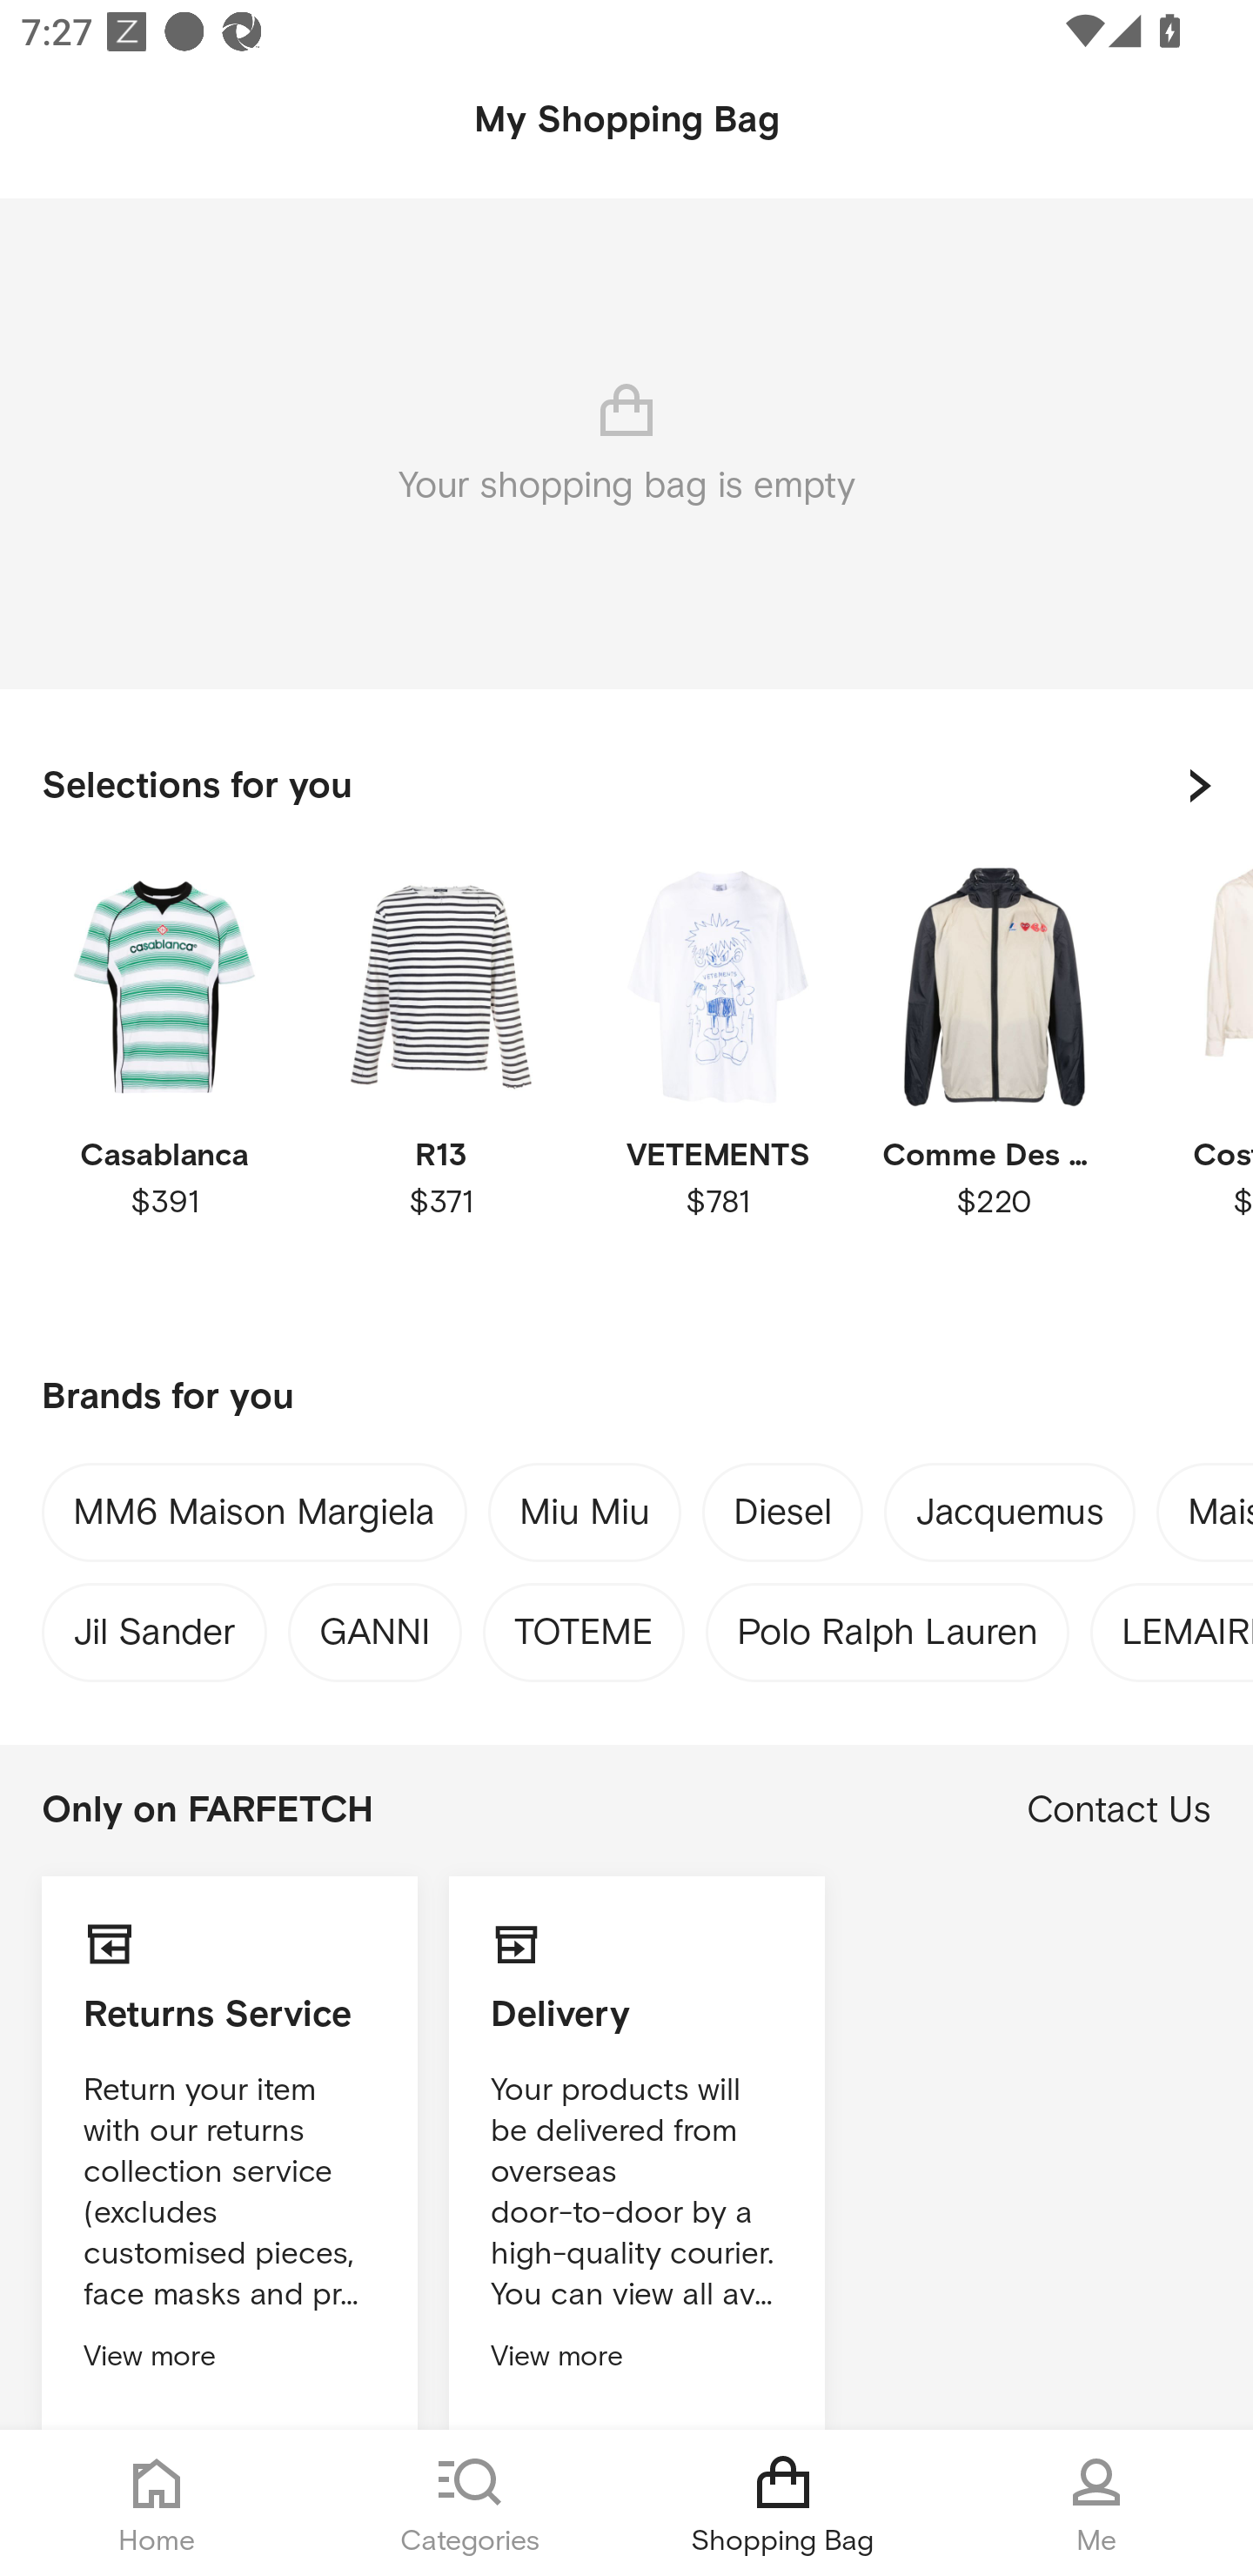 The width and height of the screenshot is (1253, 2576). Describe the element at coordinates (783, 1518) in the screenshot. I see `Diesel` at that location.